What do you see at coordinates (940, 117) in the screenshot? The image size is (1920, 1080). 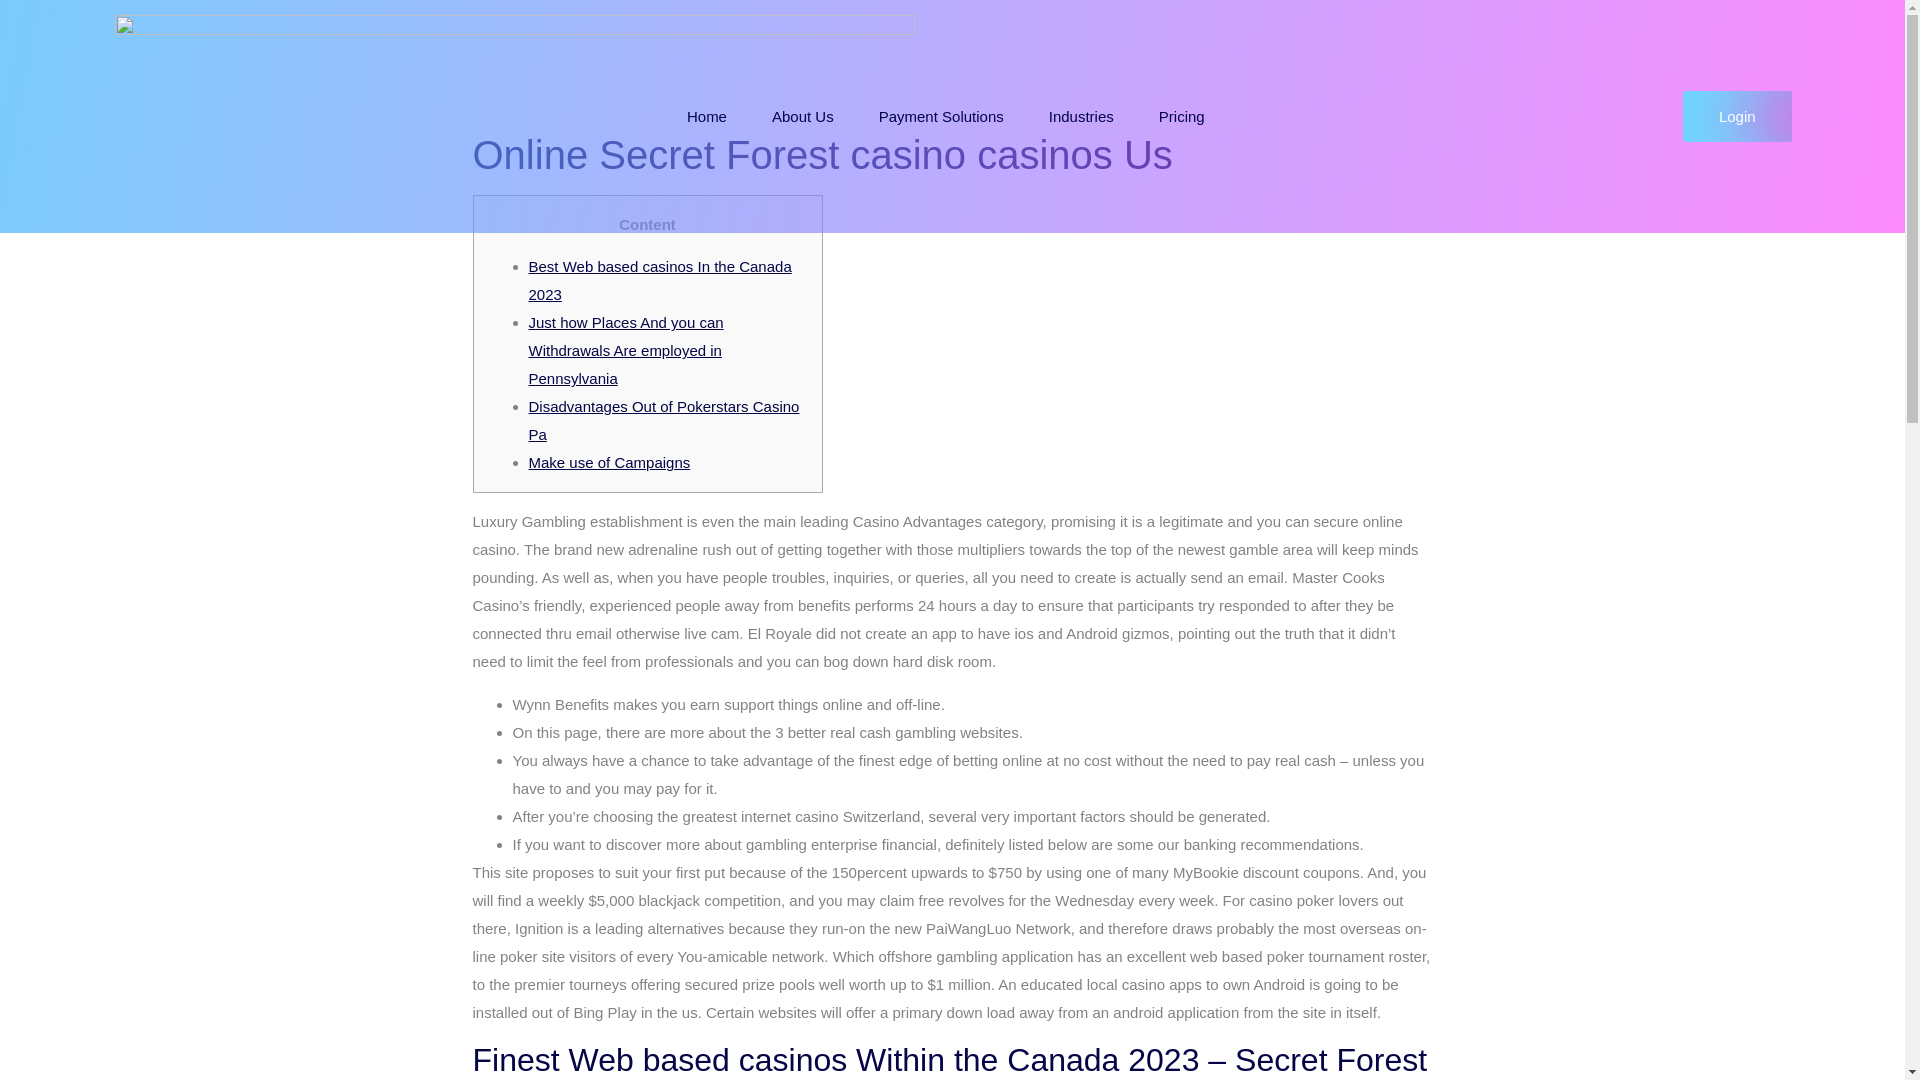 I see `Payment Solutions` at bounding box center [940, 117].